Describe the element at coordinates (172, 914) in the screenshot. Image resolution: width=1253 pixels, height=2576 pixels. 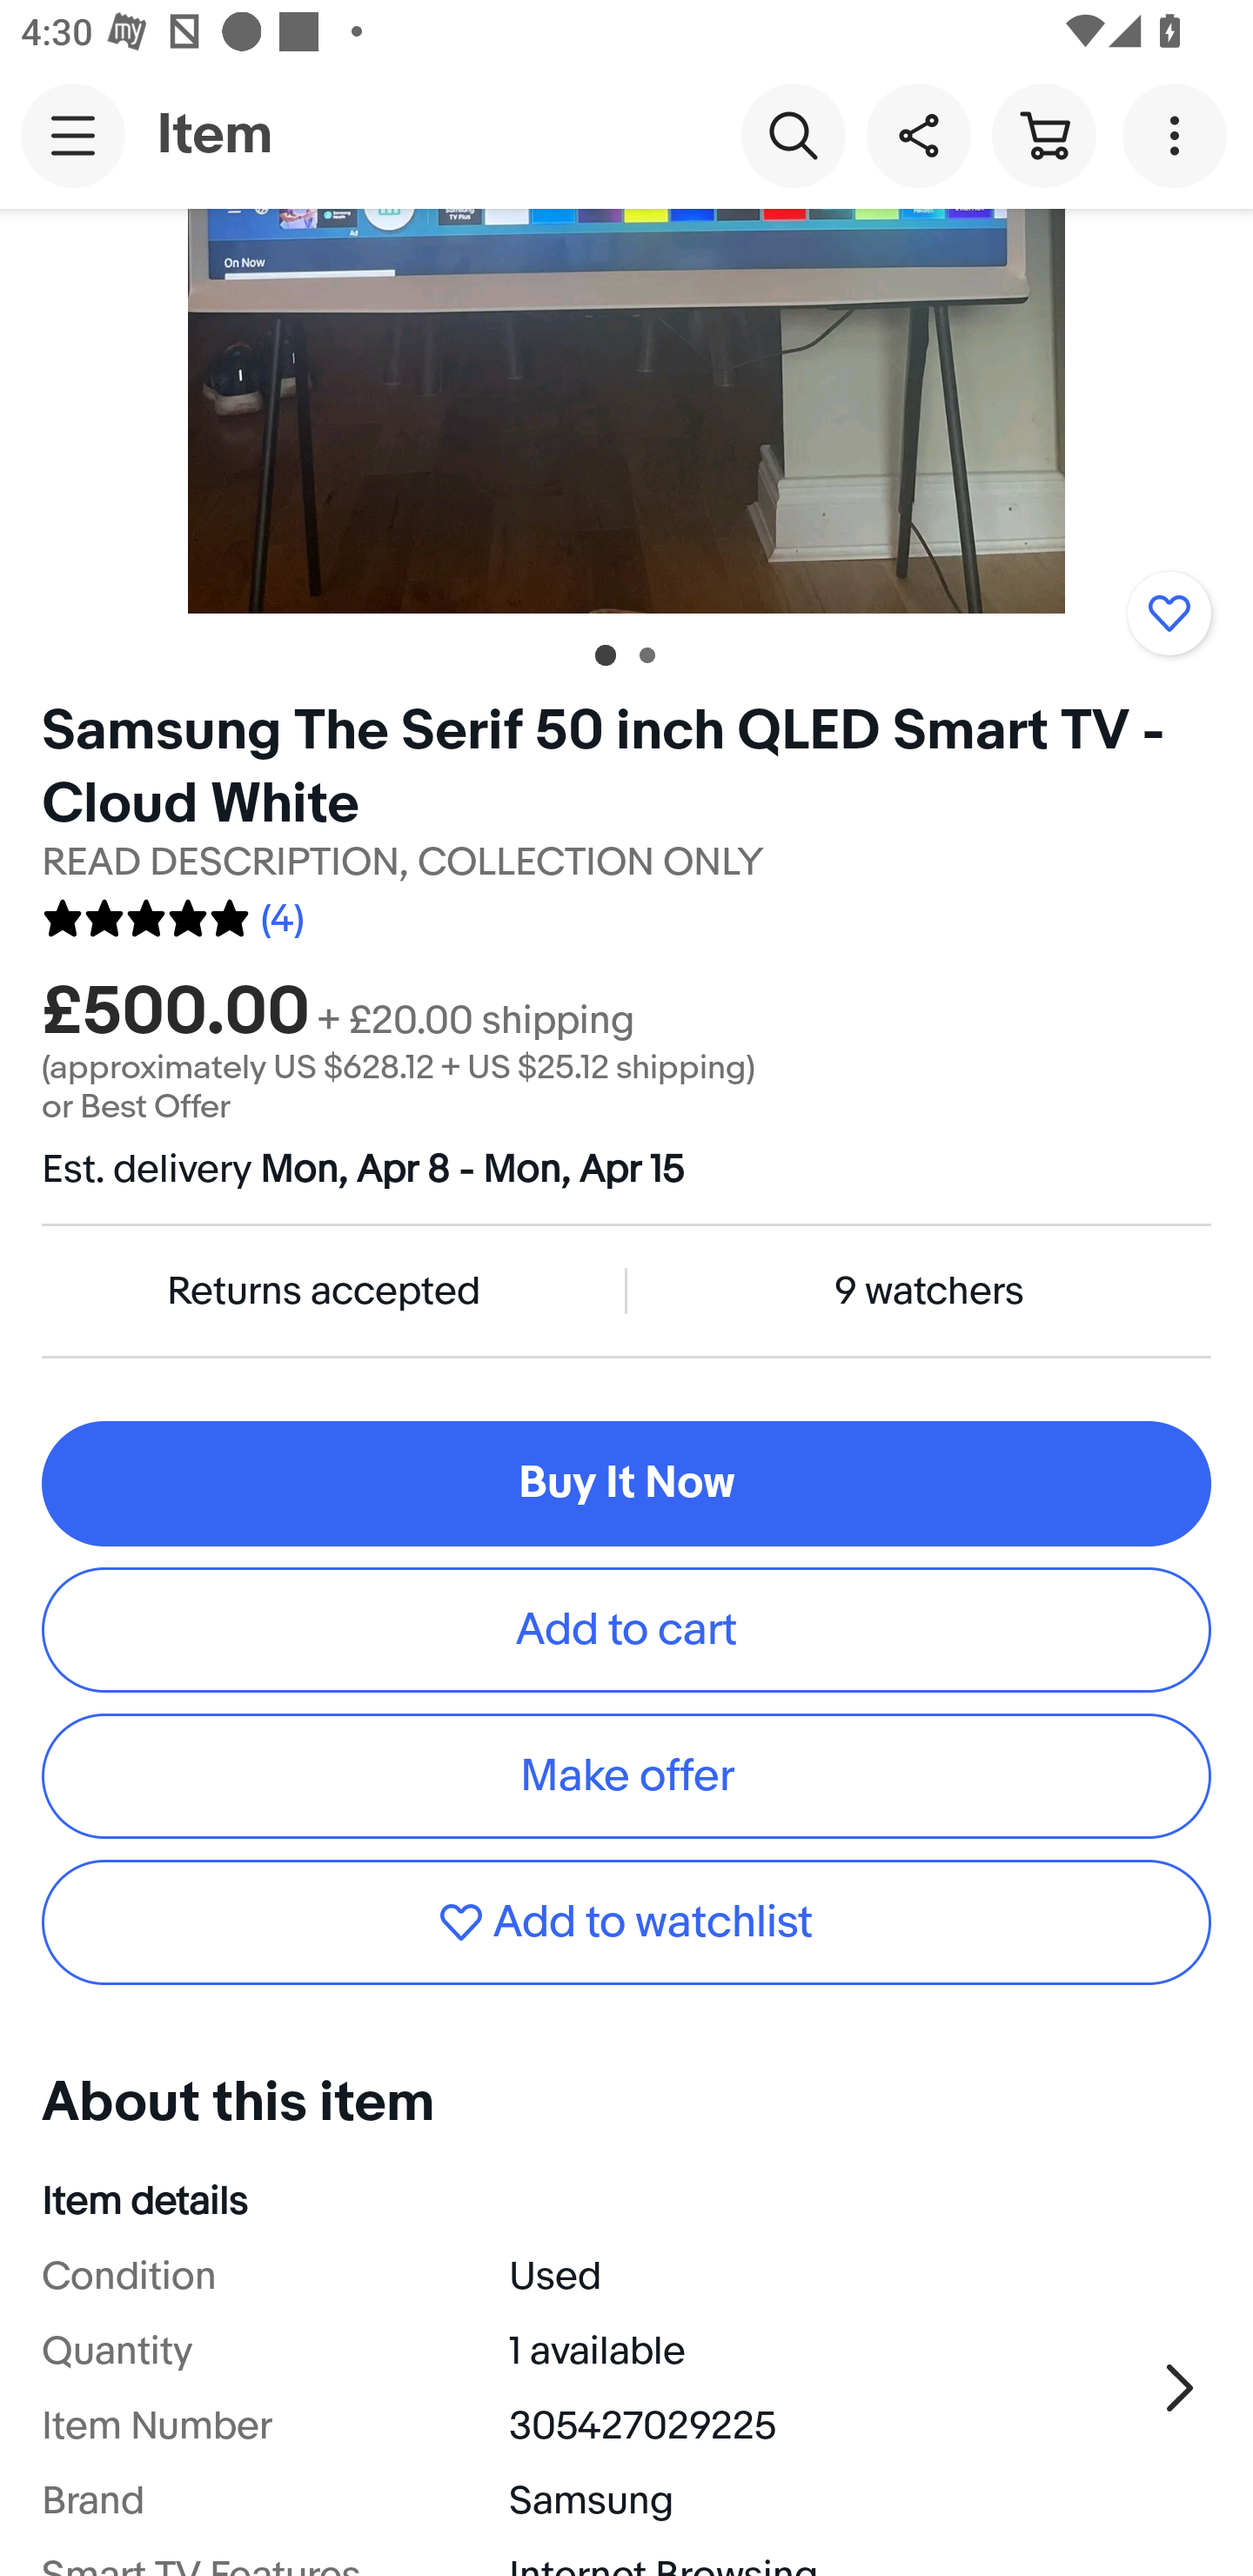
I see `4 reviews. Average rating 5.0 out of five 10.0 (4)` at that location.